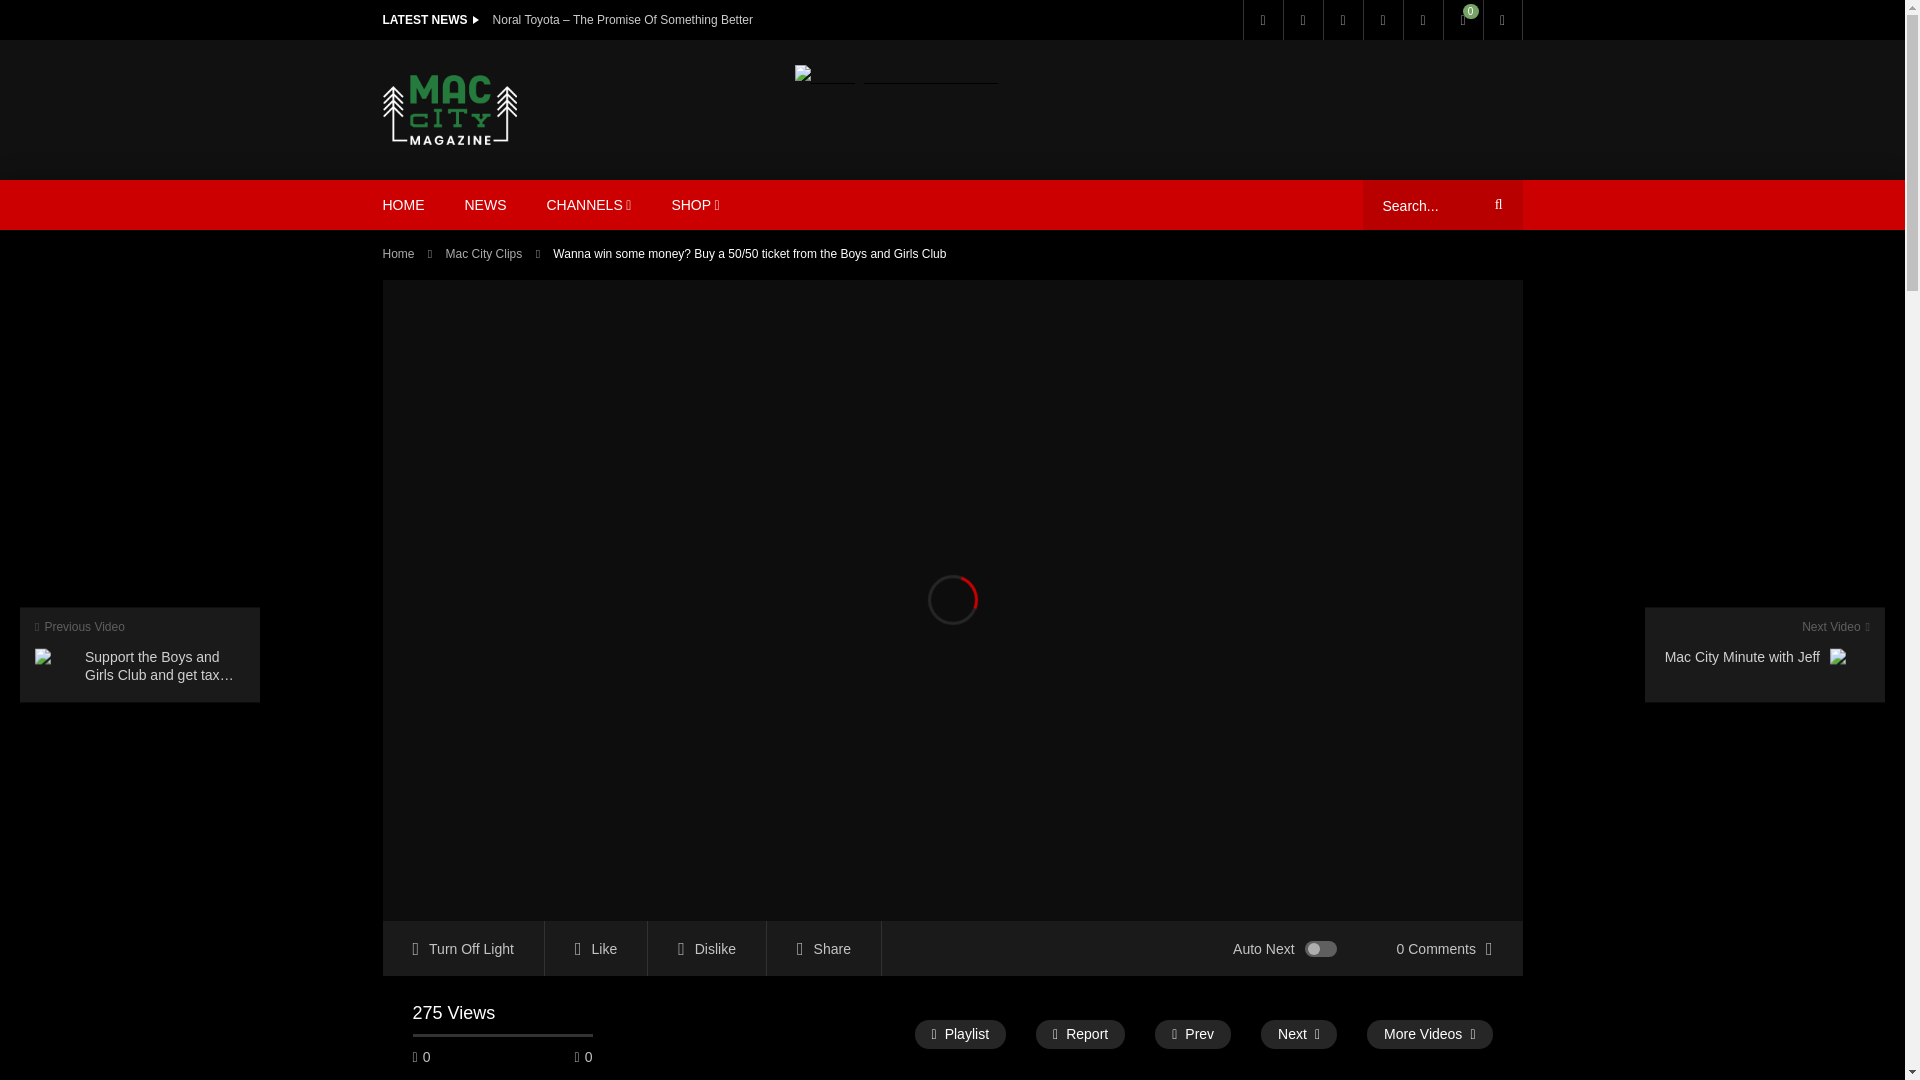 Image resolution: width=1920 pixels, height=1080 pixels. What do you see at coordinates (1495, 205) in the screenshot?
I see `Search` at bounding box center [1495, 205].